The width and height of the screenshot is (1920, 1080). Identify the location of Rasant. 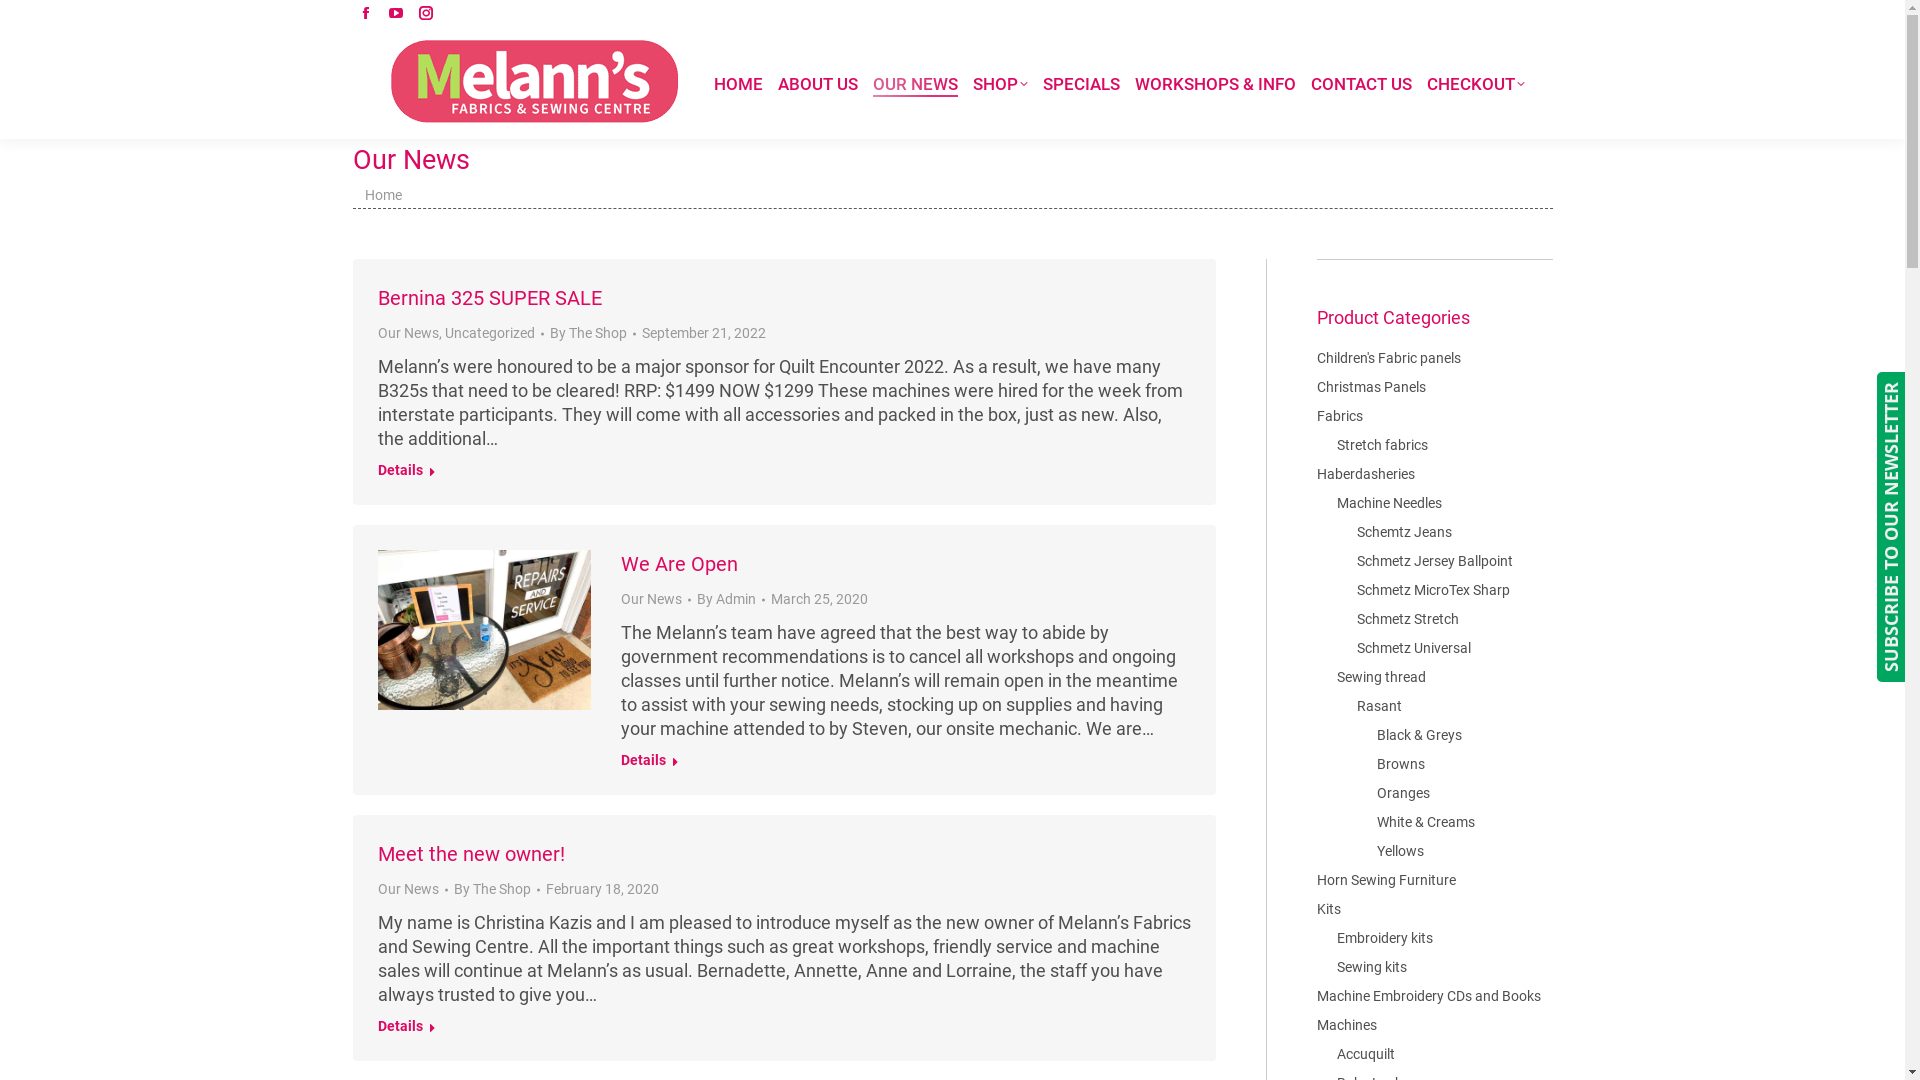
(1378, 706).